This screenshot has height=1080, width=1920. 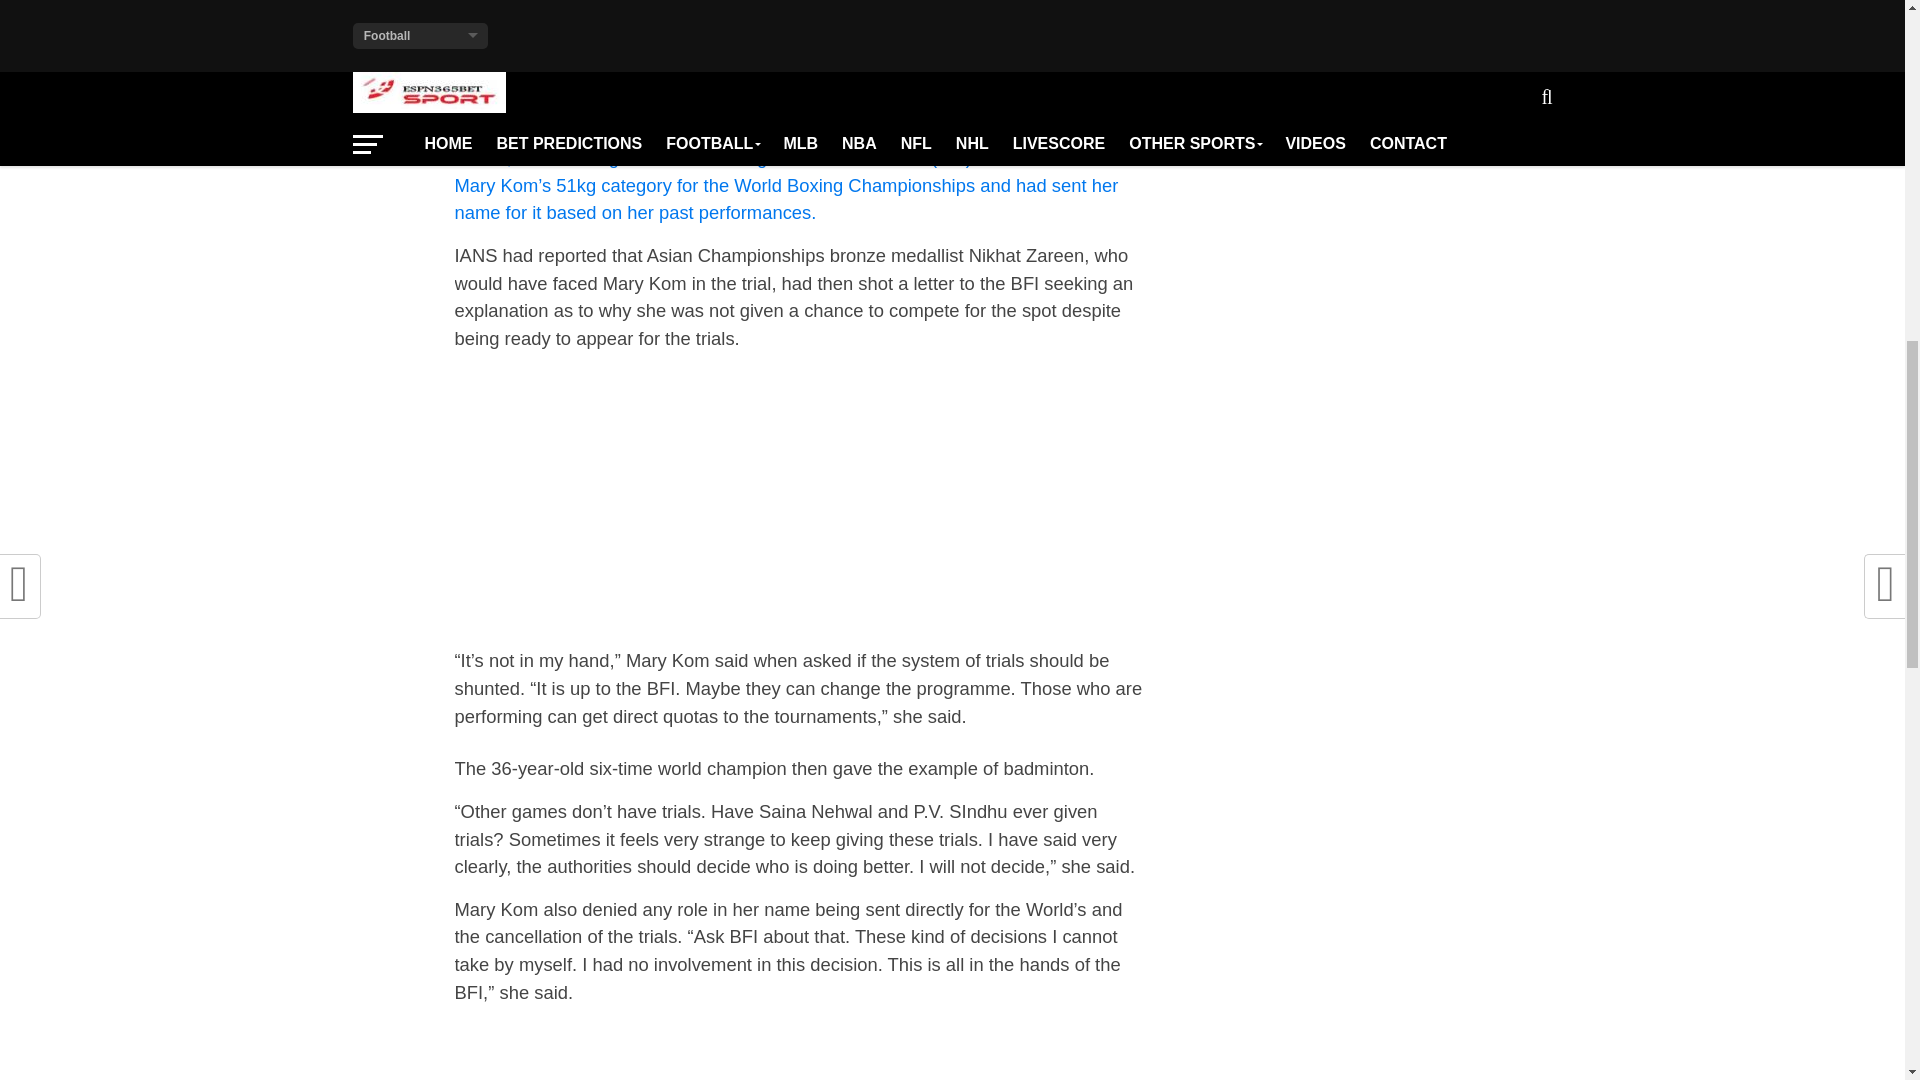 What do you see at coordinates (798, 30) in the screenshot?
I see `Advertisement` at bounding box center [798, 30].